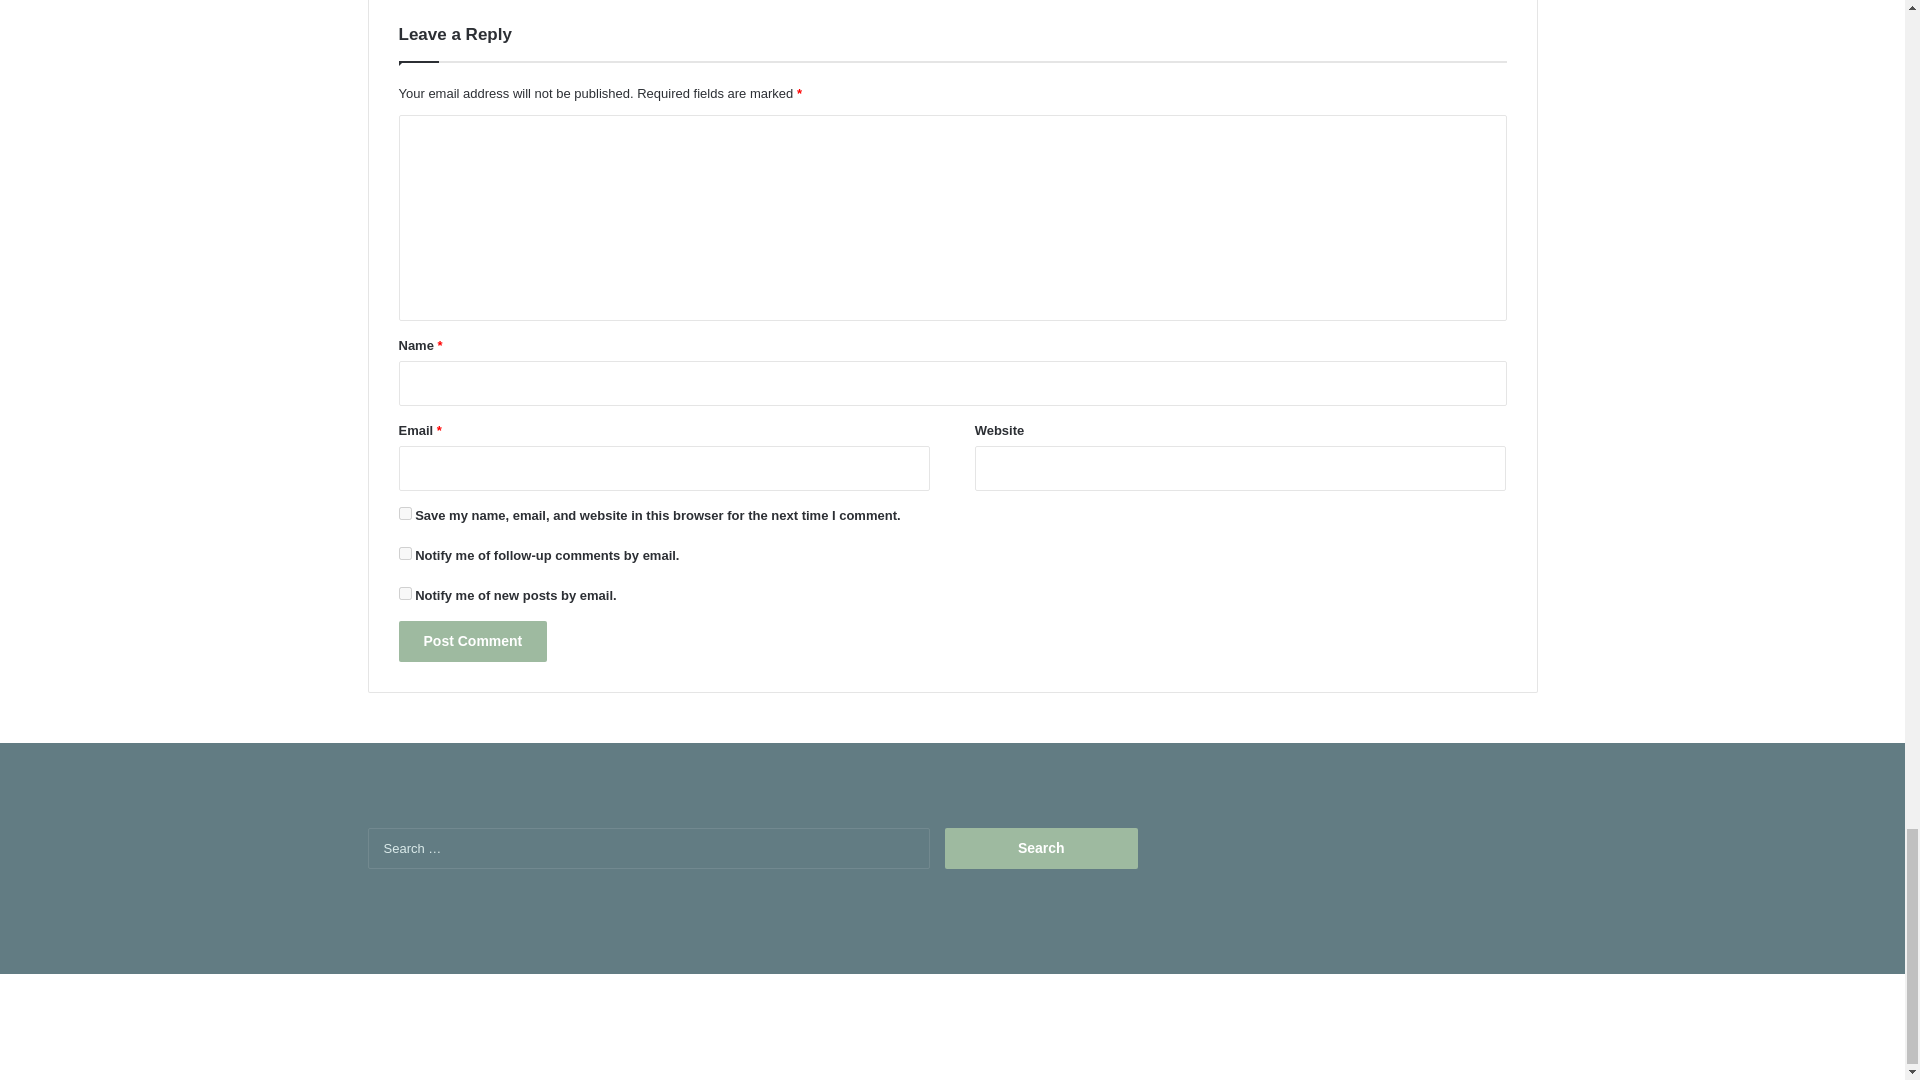  What do you see at coordinates (1041, 848) in the screenshot?
I see `Search` at bounding box center [1041, 848].